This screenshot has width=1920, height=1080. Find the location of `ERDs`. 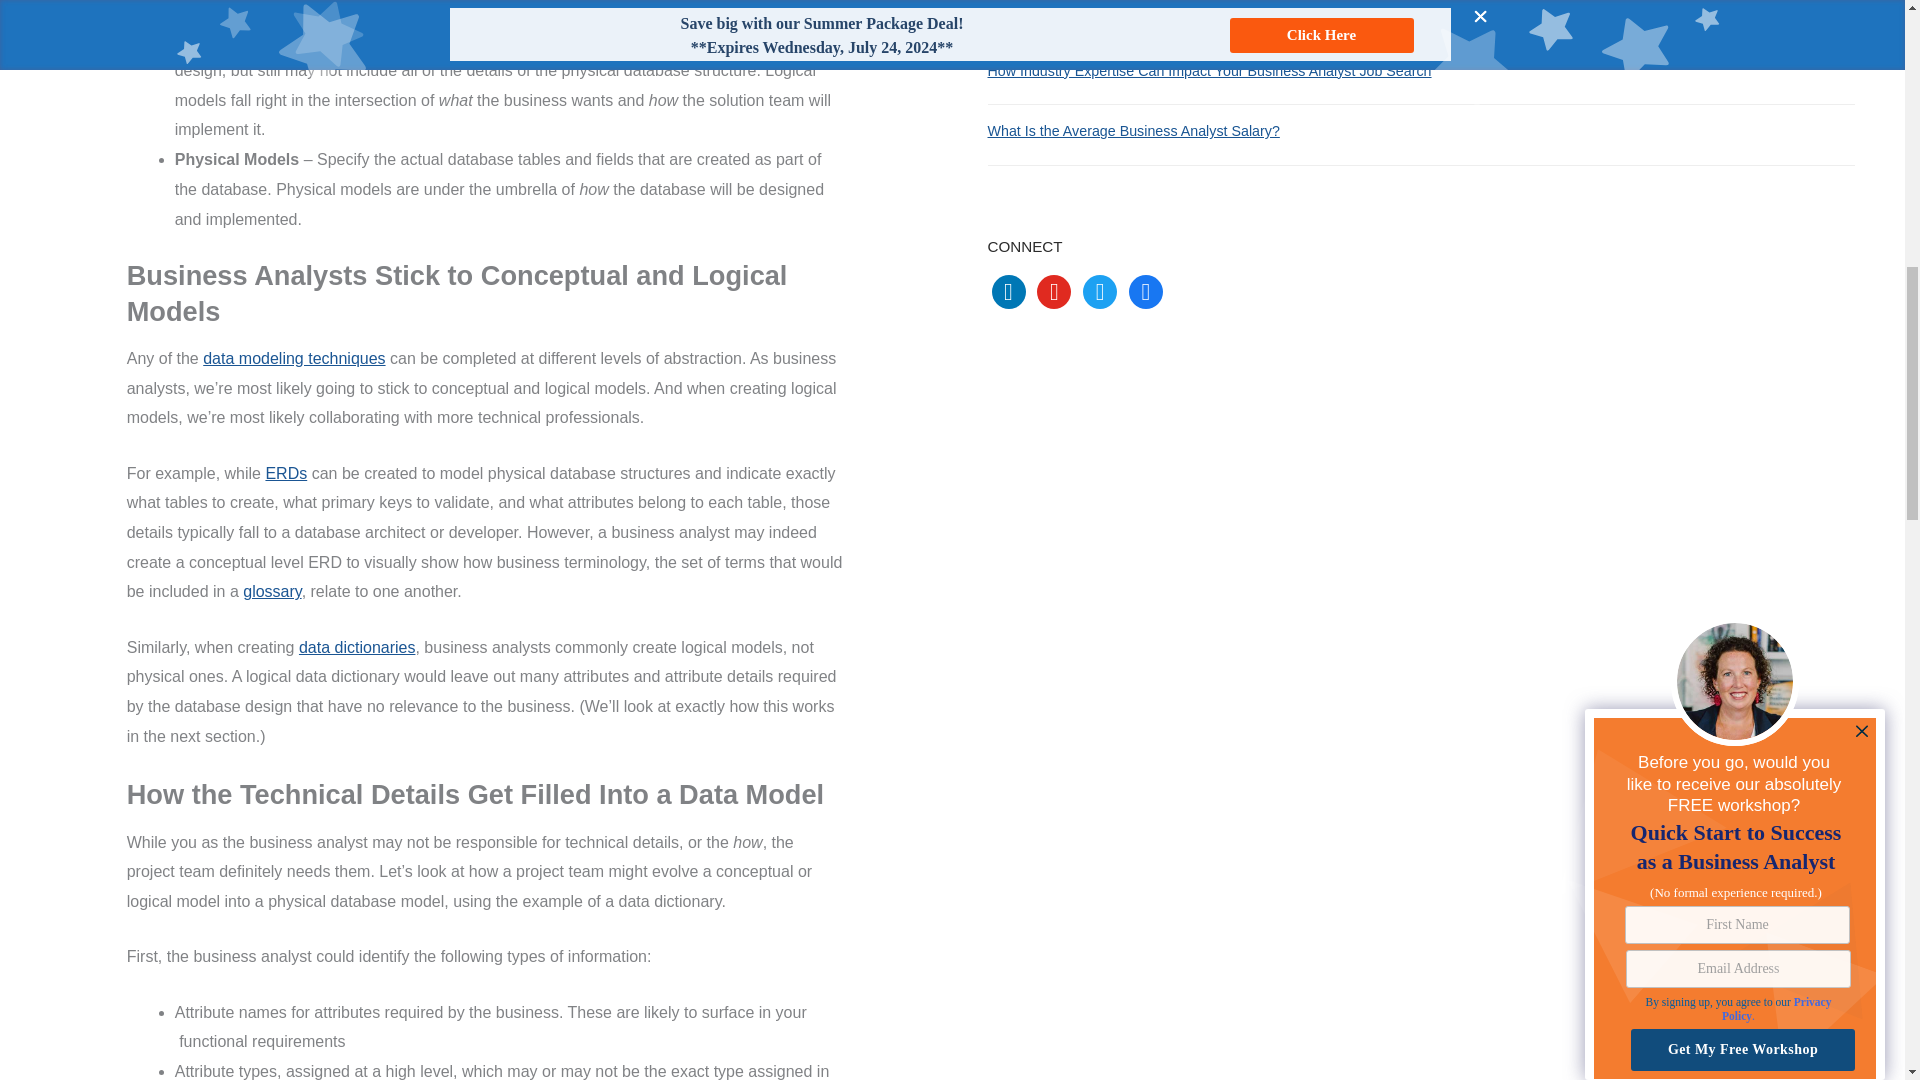

ERDs is located at coordinates (286, 473).